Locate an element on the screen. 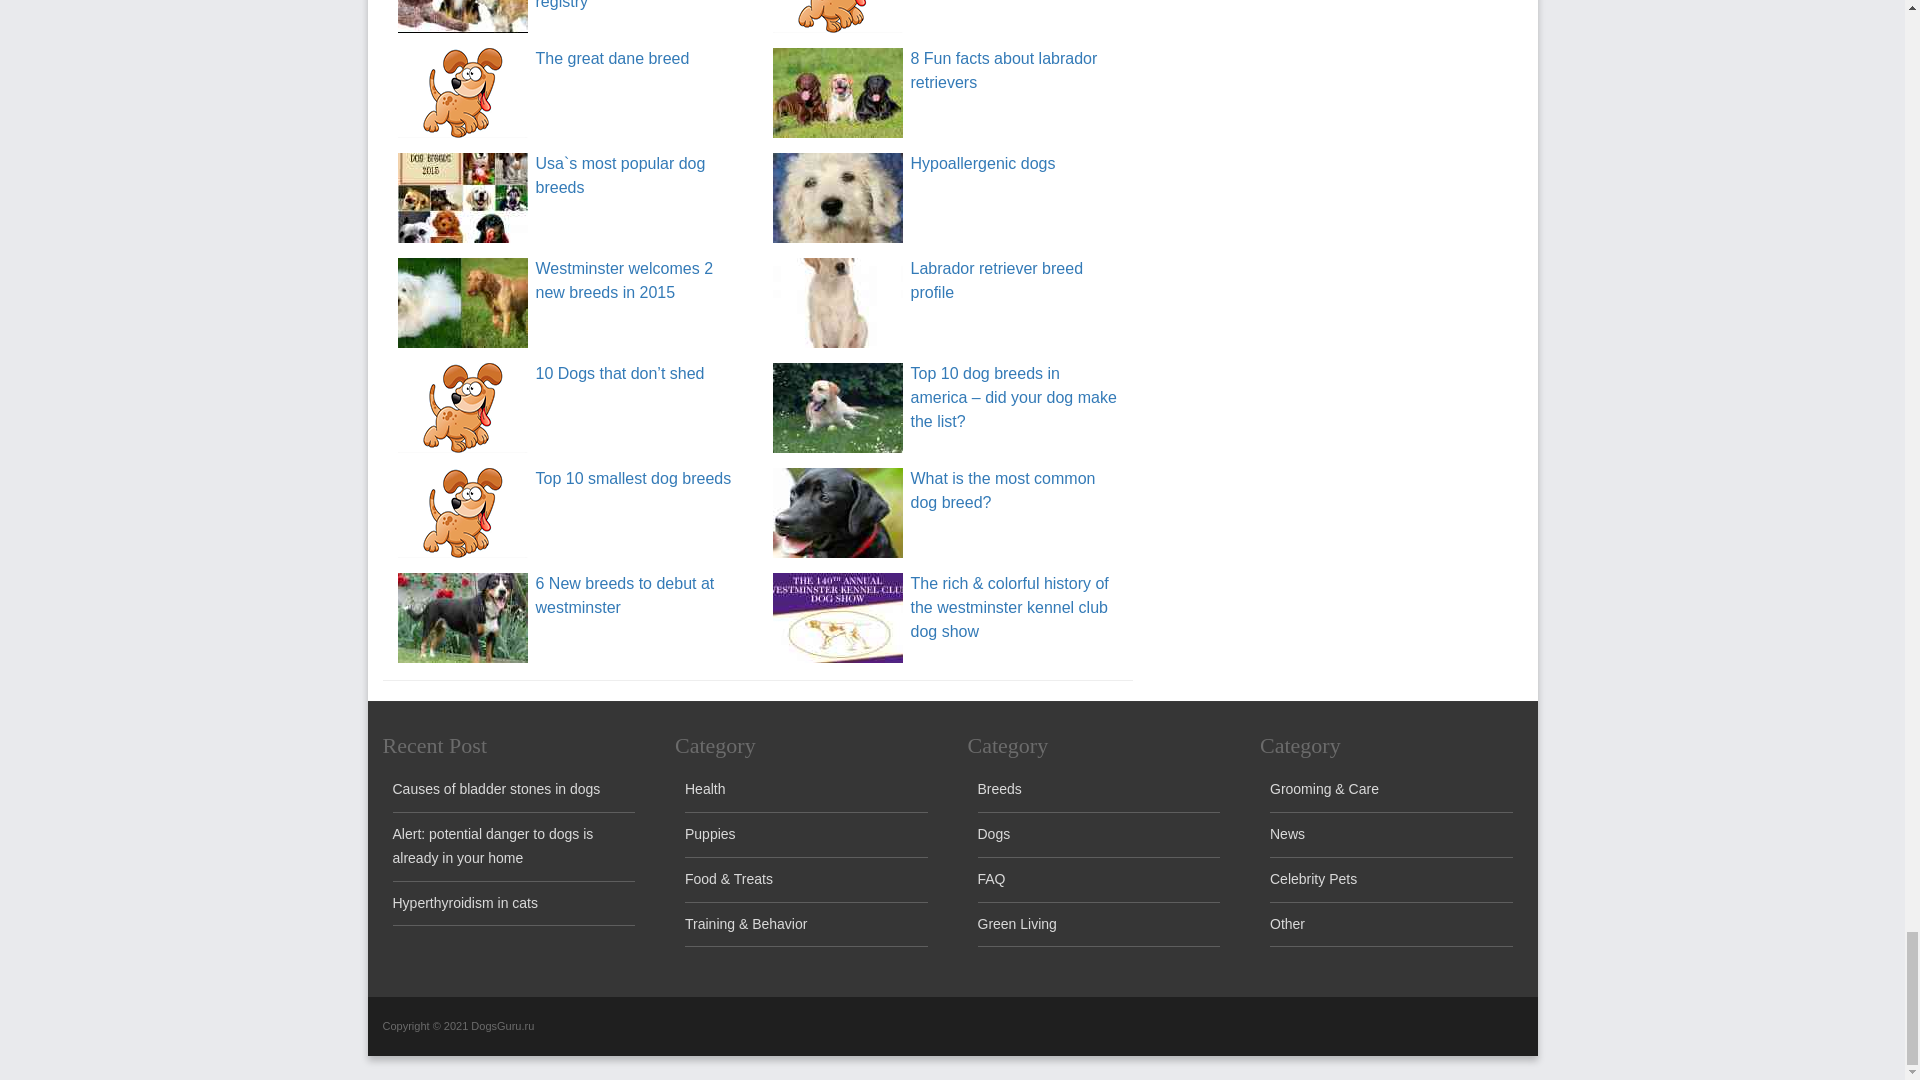  6 New breeds to debut at westminster is located at coordinates (624, 594).